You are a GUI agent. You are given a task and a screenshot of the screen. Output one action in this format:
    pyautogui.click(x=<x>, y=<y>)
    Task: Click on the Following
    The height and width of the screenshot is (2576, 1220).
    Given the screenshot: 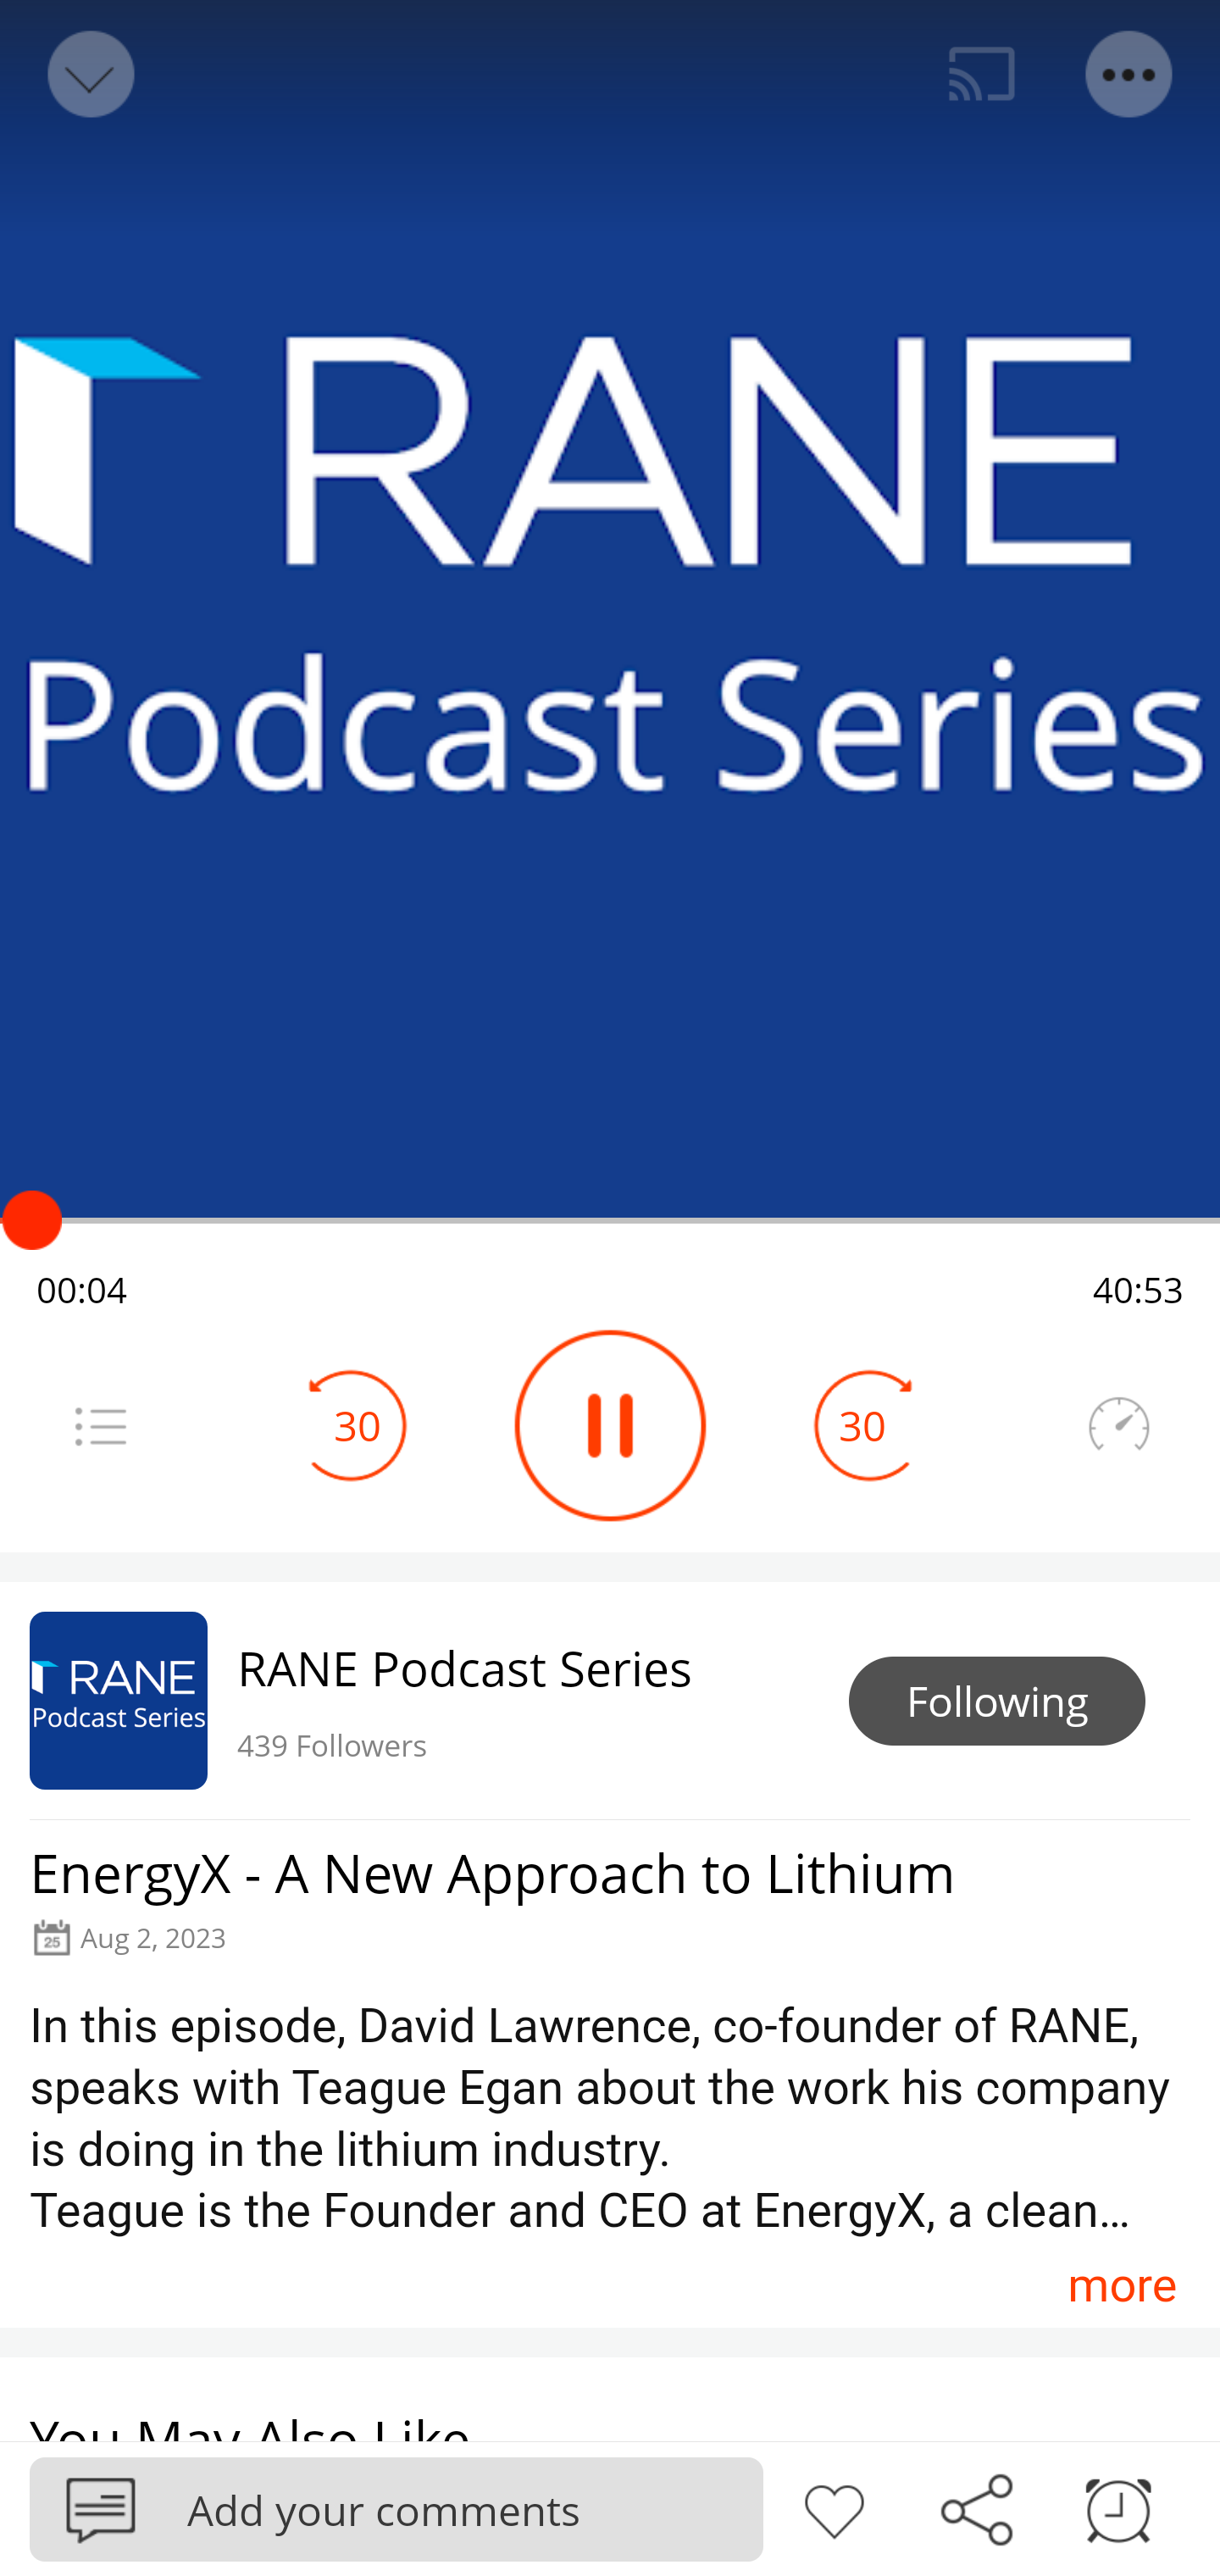 What is the action you would take?
    pyautogui.click(x=997, y=1702)
    